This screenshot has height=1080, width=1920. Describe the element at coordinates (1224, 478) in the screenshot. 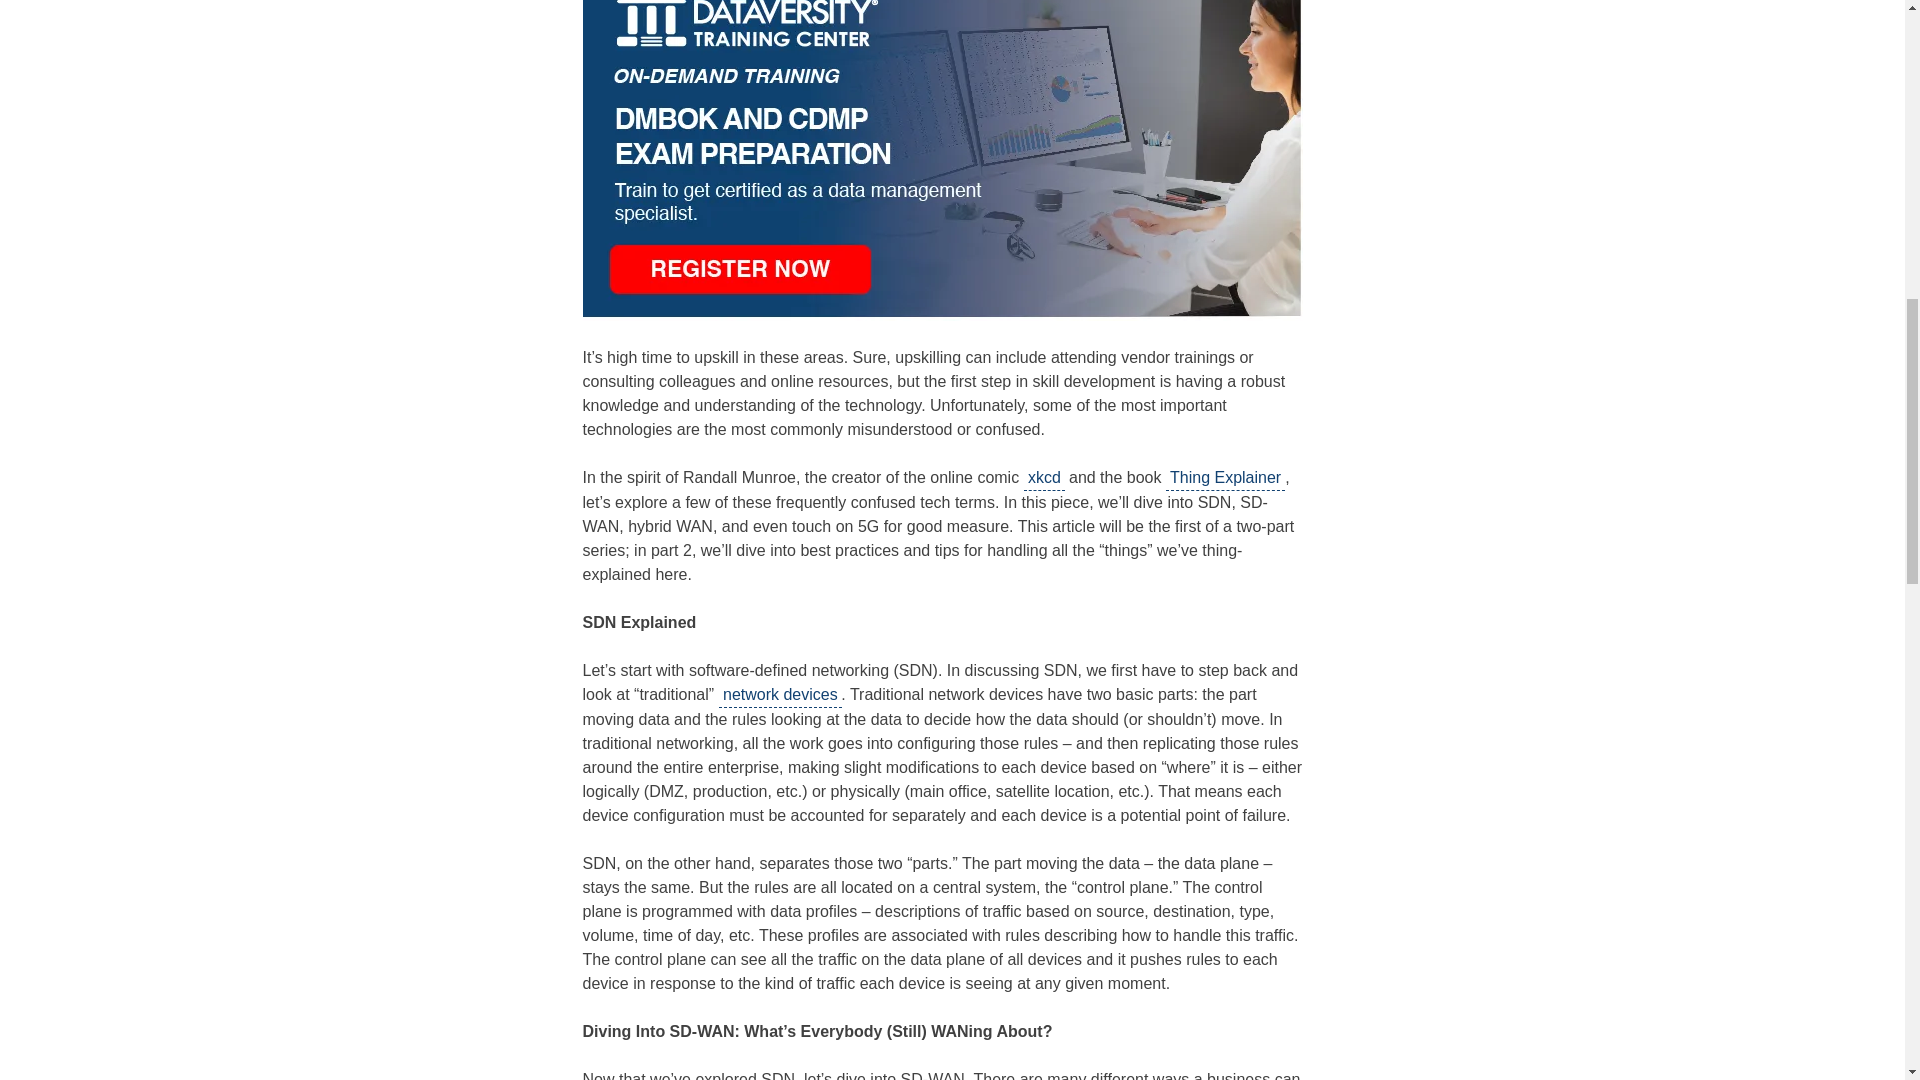

I see `Thing Explainer` at that location.